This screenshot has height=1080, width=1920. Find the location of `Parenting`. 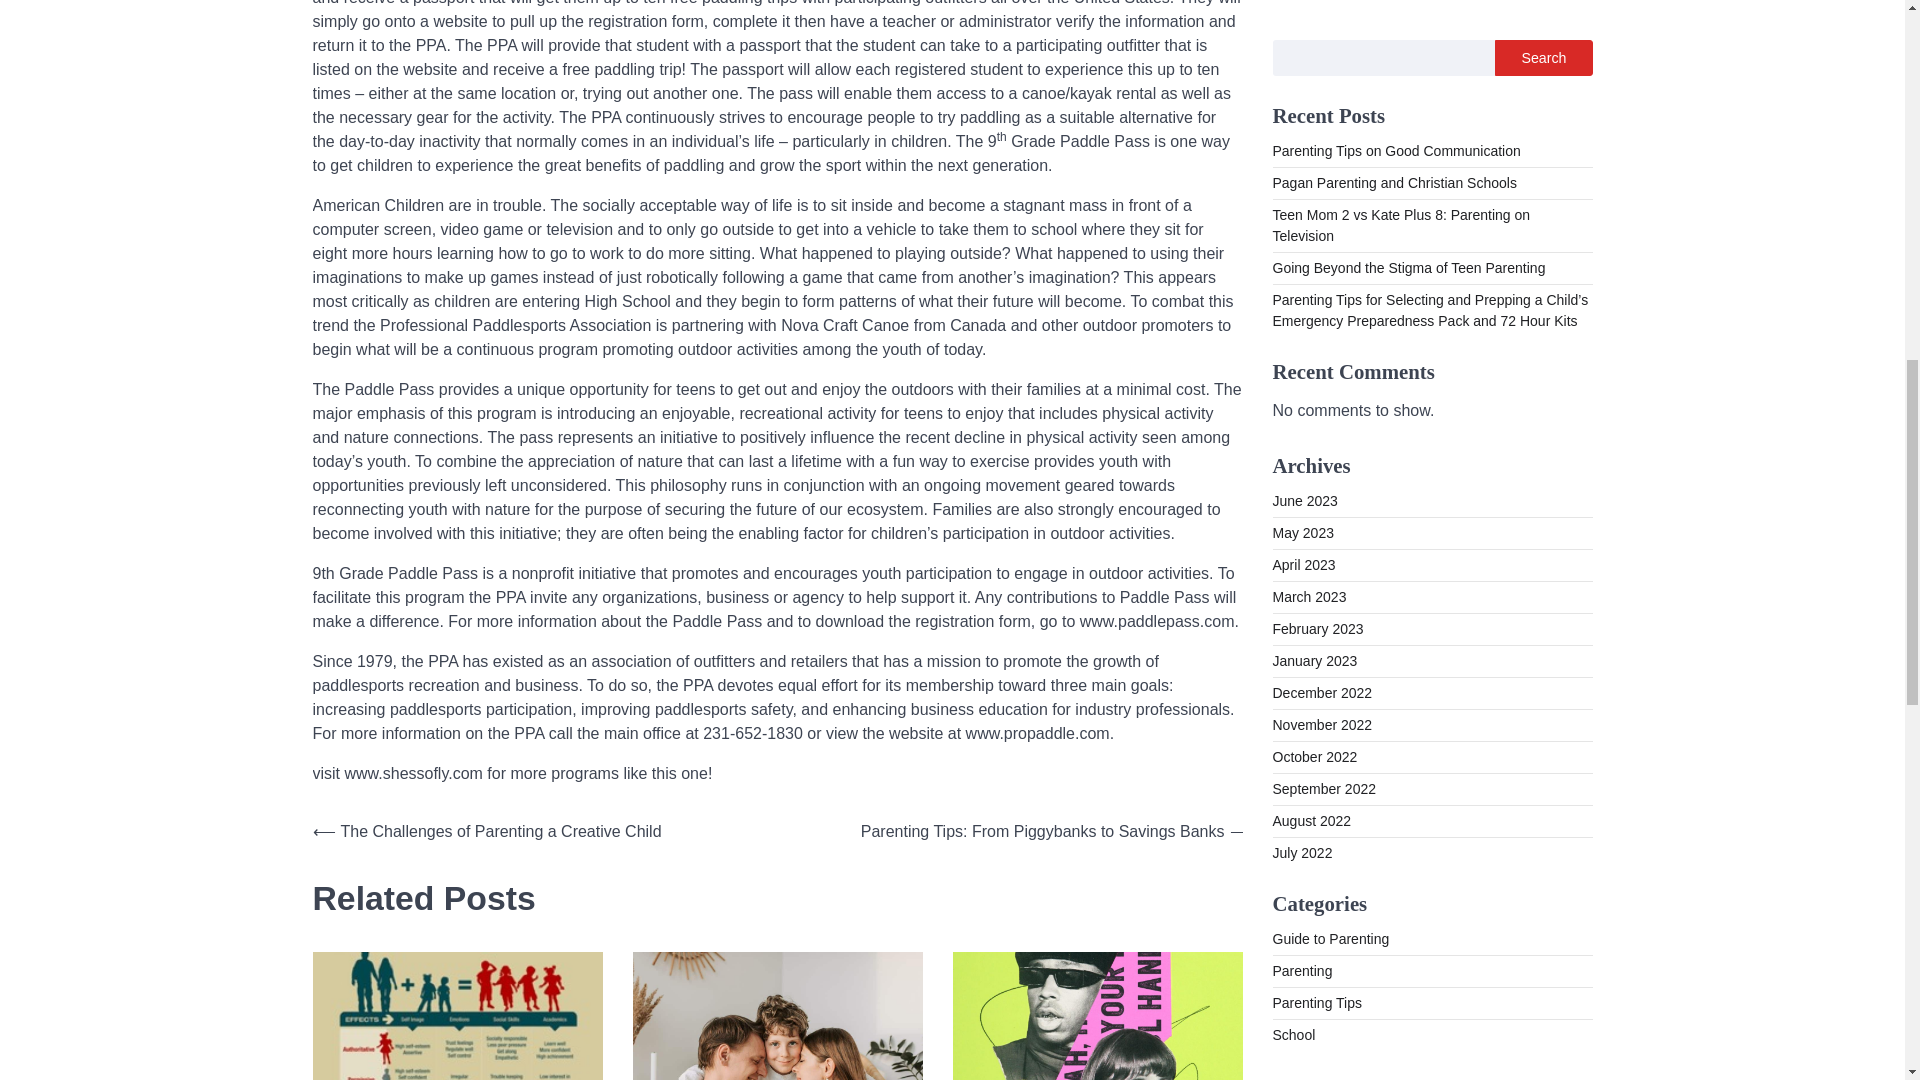

Parenting is located at coordinates (1302, 28).